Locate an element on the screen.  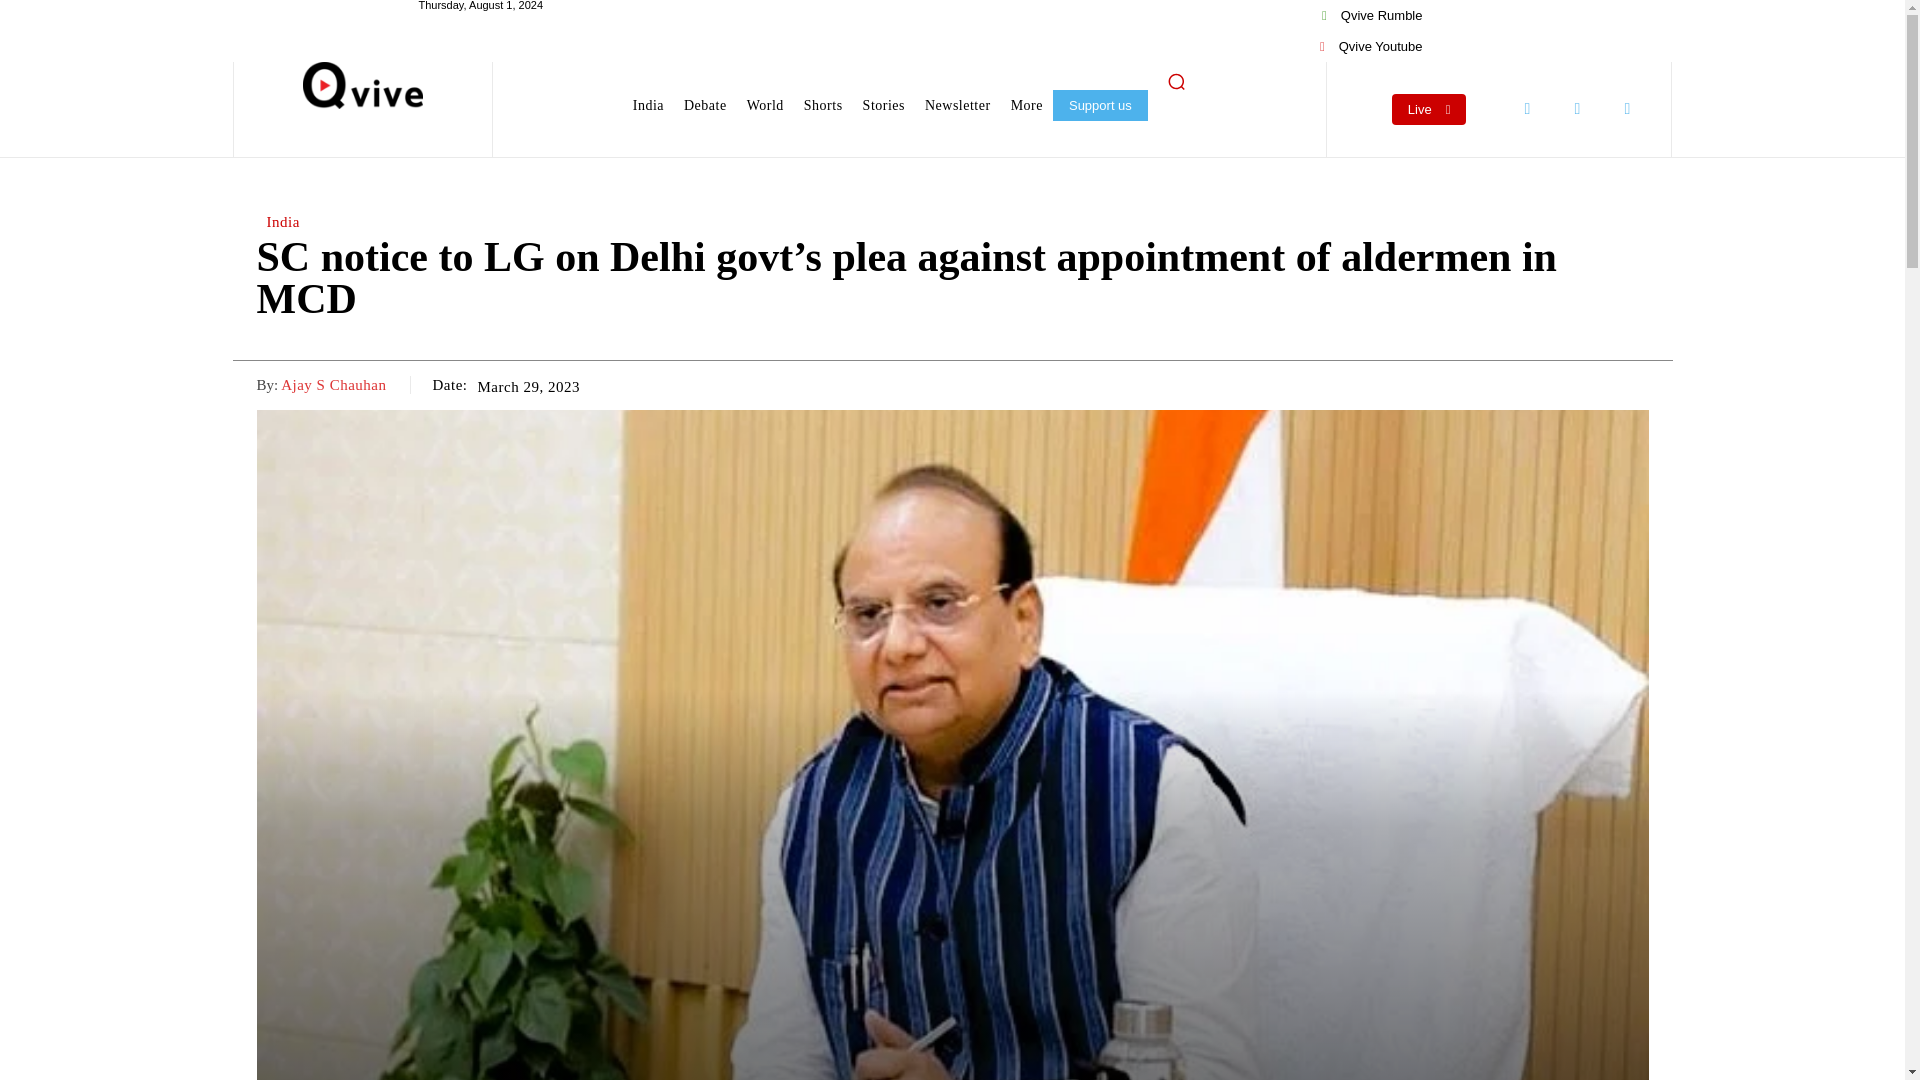
Newsletter is located at coordinates (958, 105).